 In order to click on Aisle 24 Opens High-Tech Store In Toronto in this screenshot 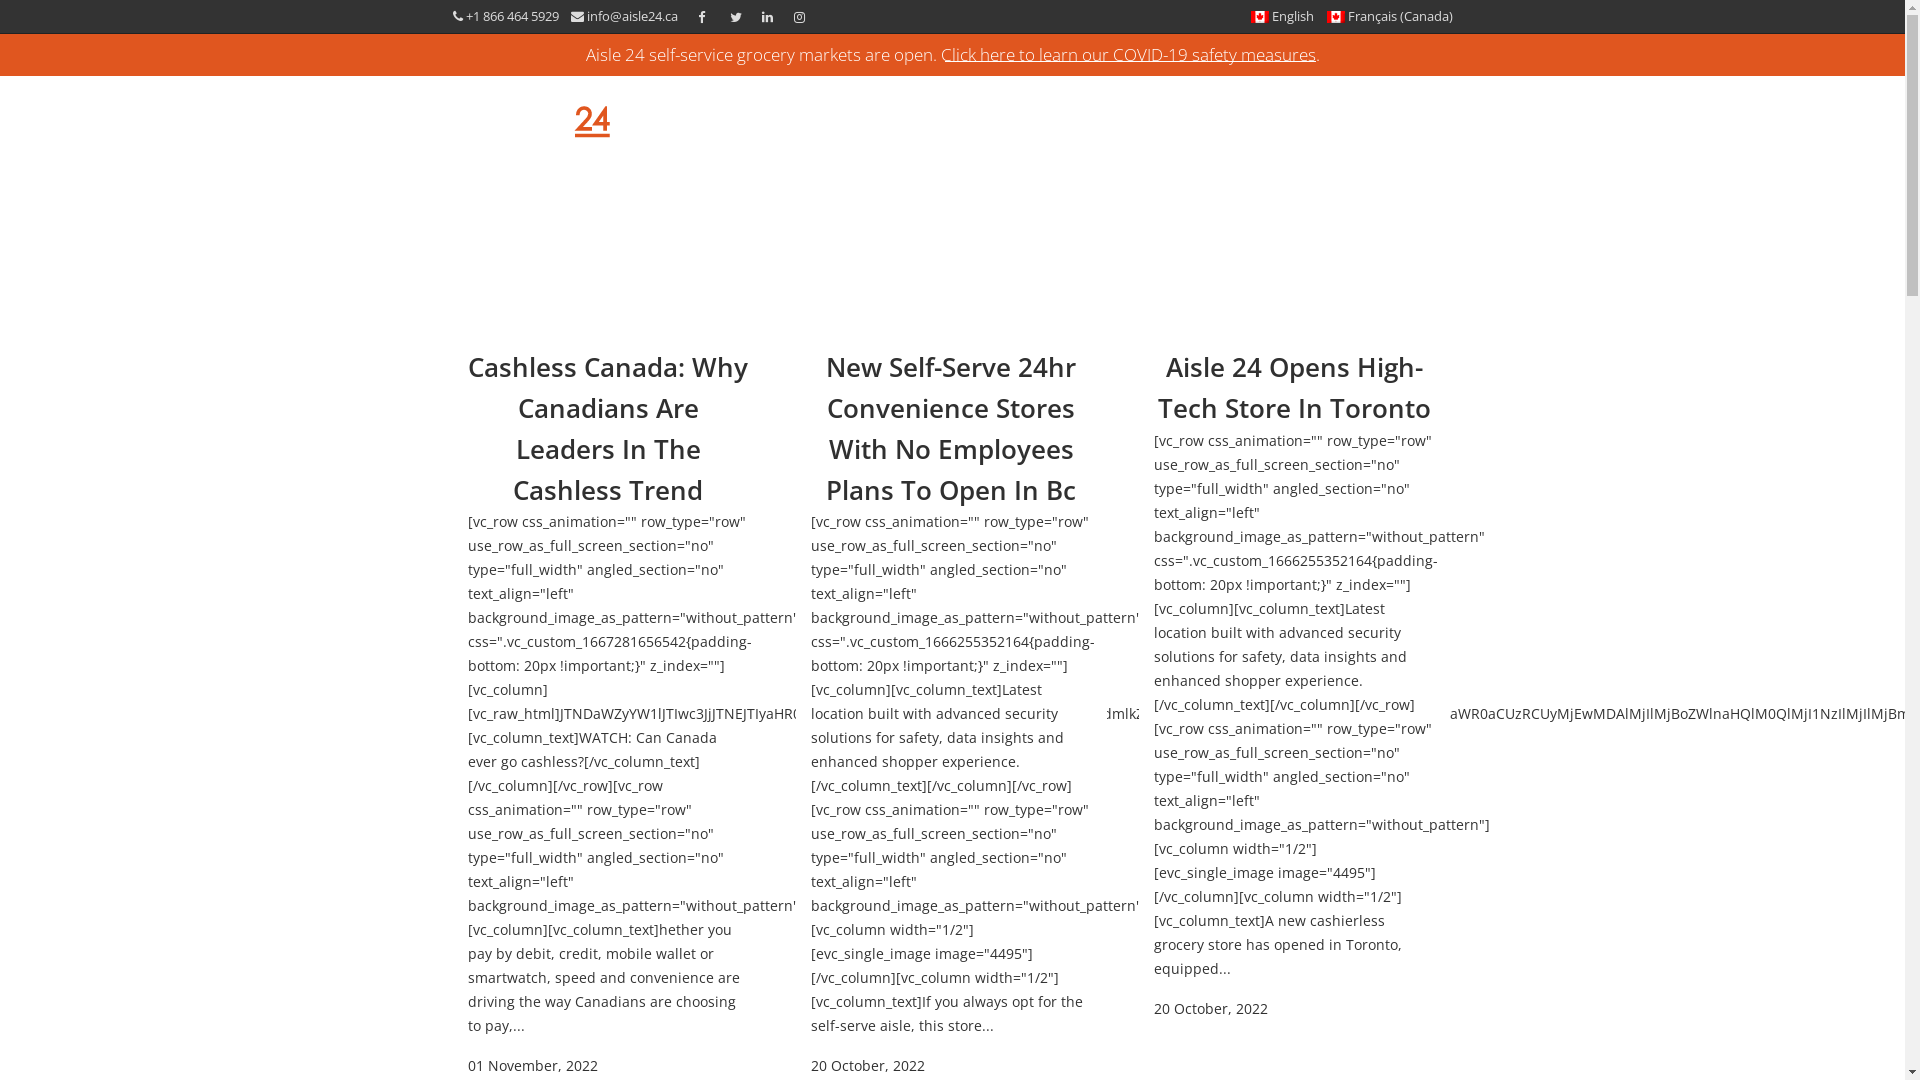, I will do `click(1294, 388)`.